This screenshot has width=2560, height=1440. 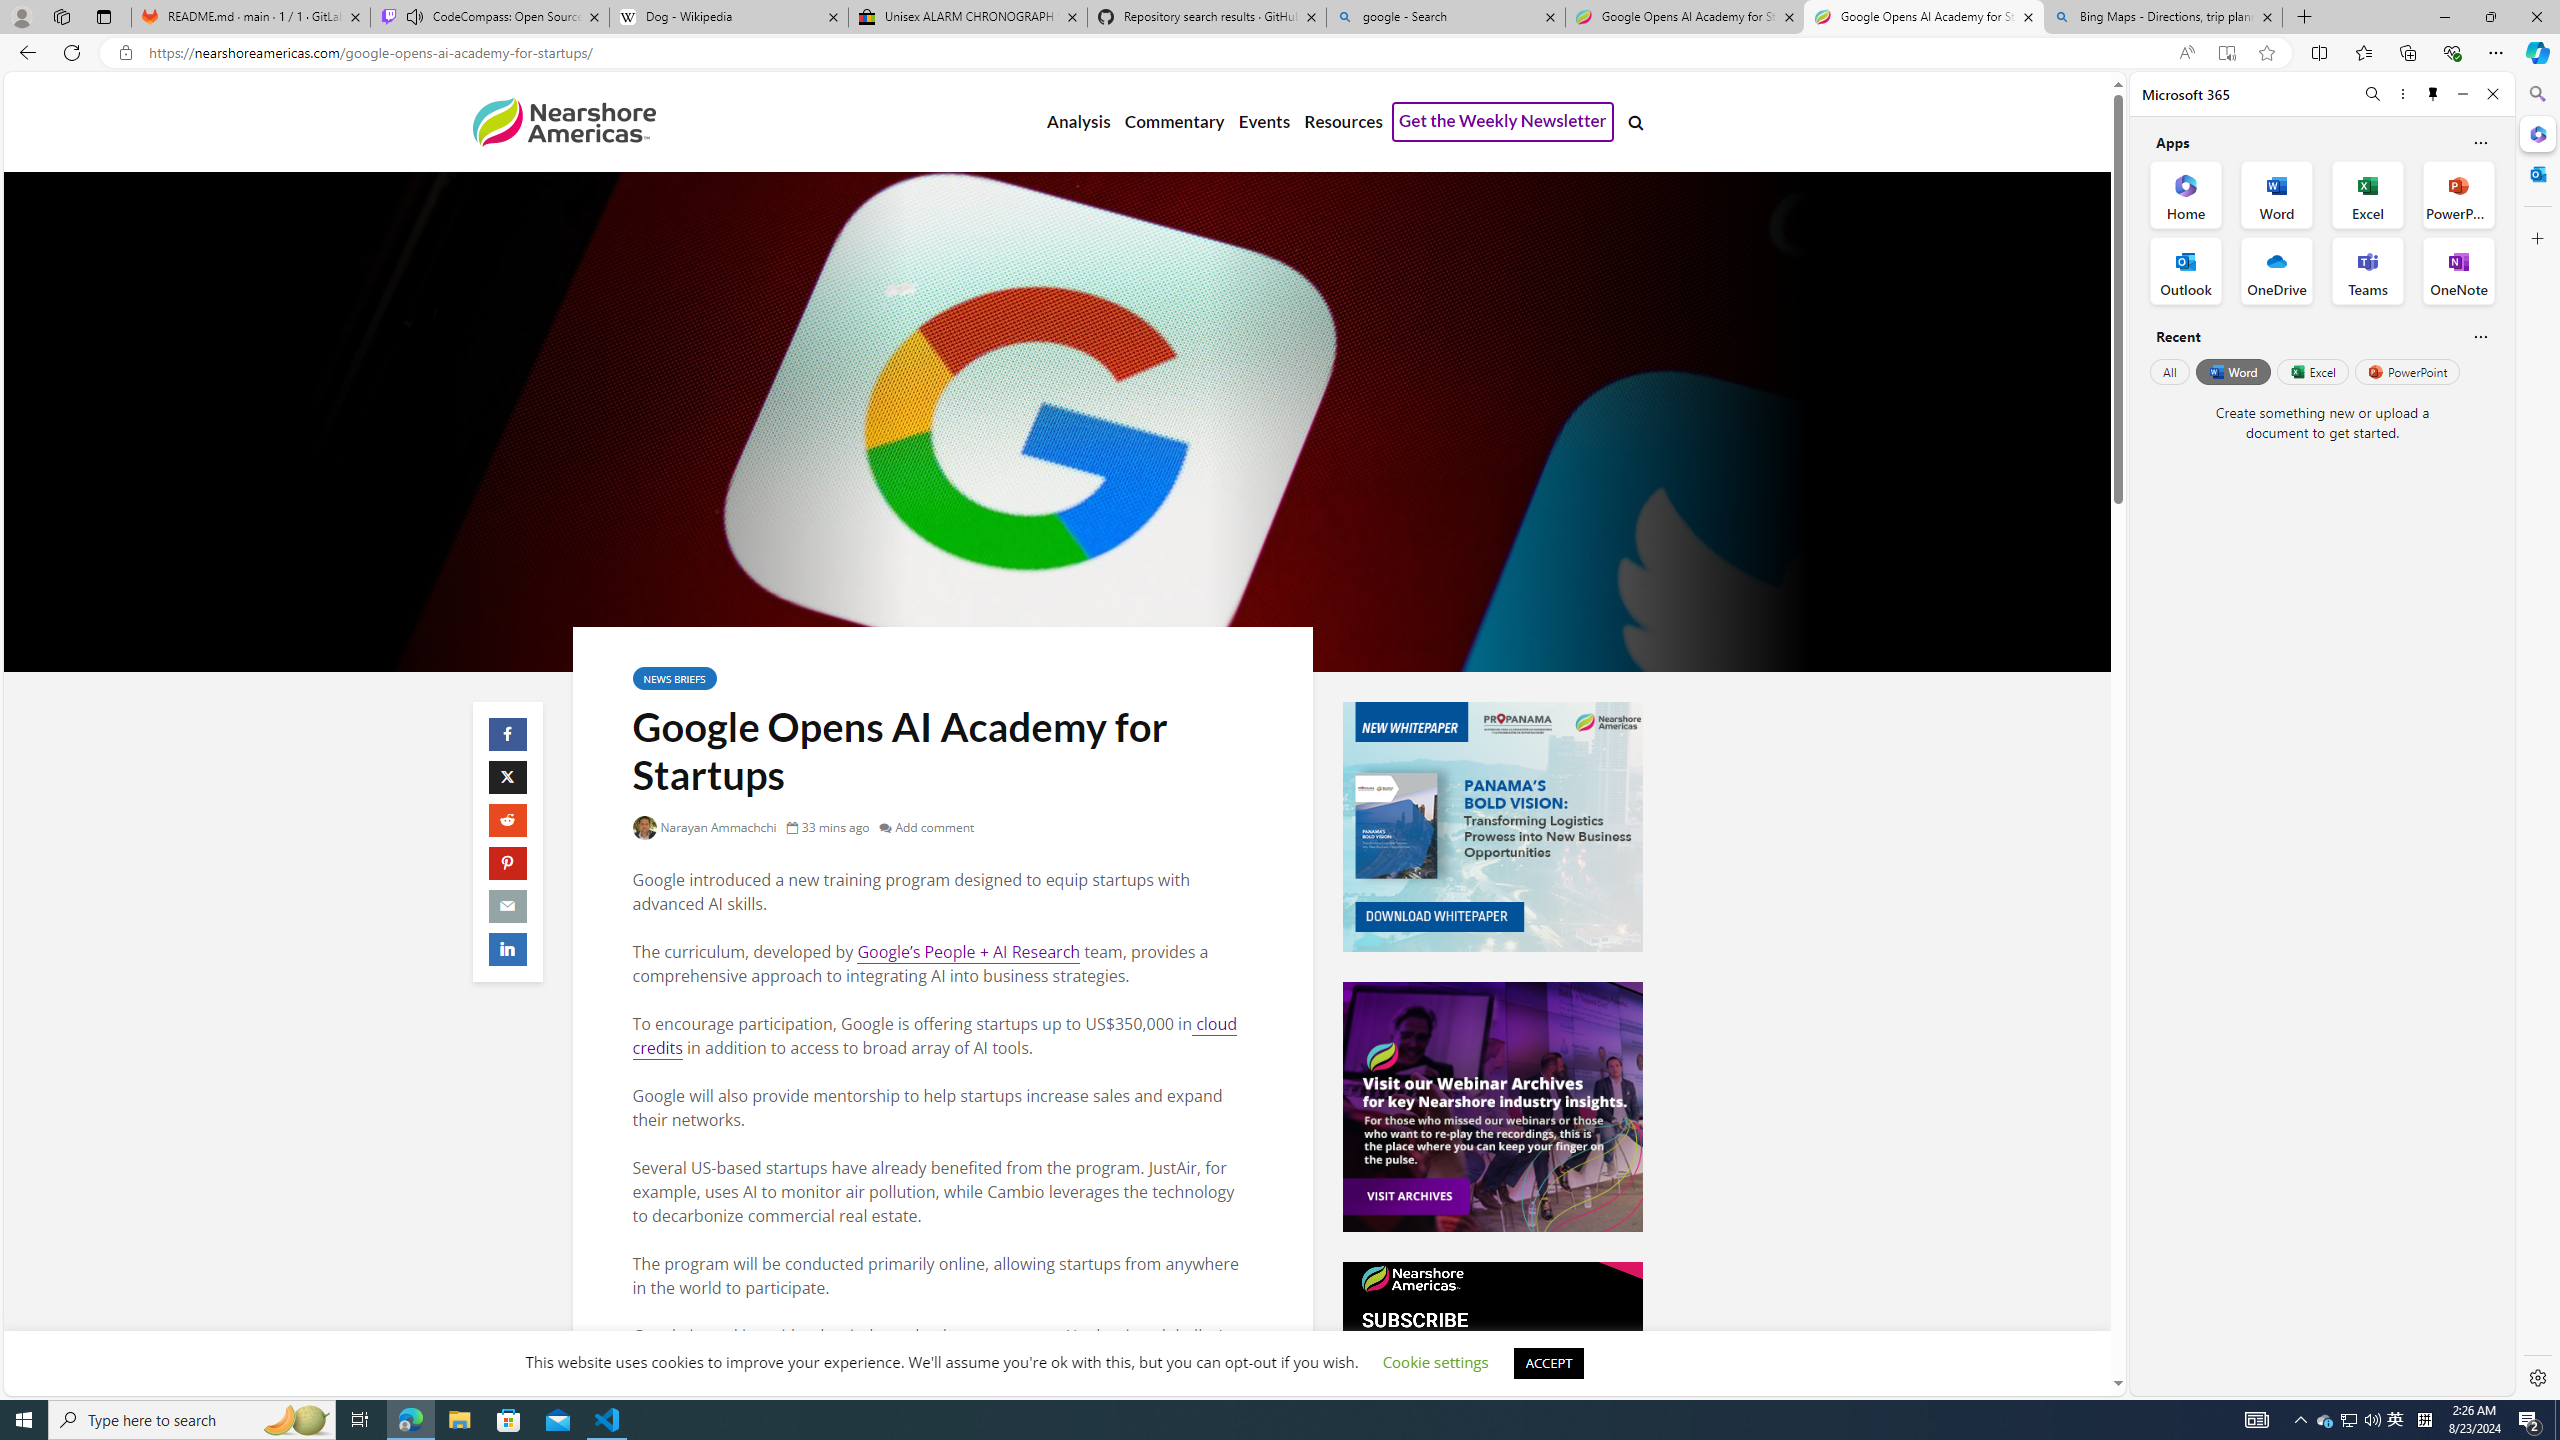 What do you see at coordinates (2492, 94) in the screenshot?
I see `Close` at bounding box center [2492, 94].